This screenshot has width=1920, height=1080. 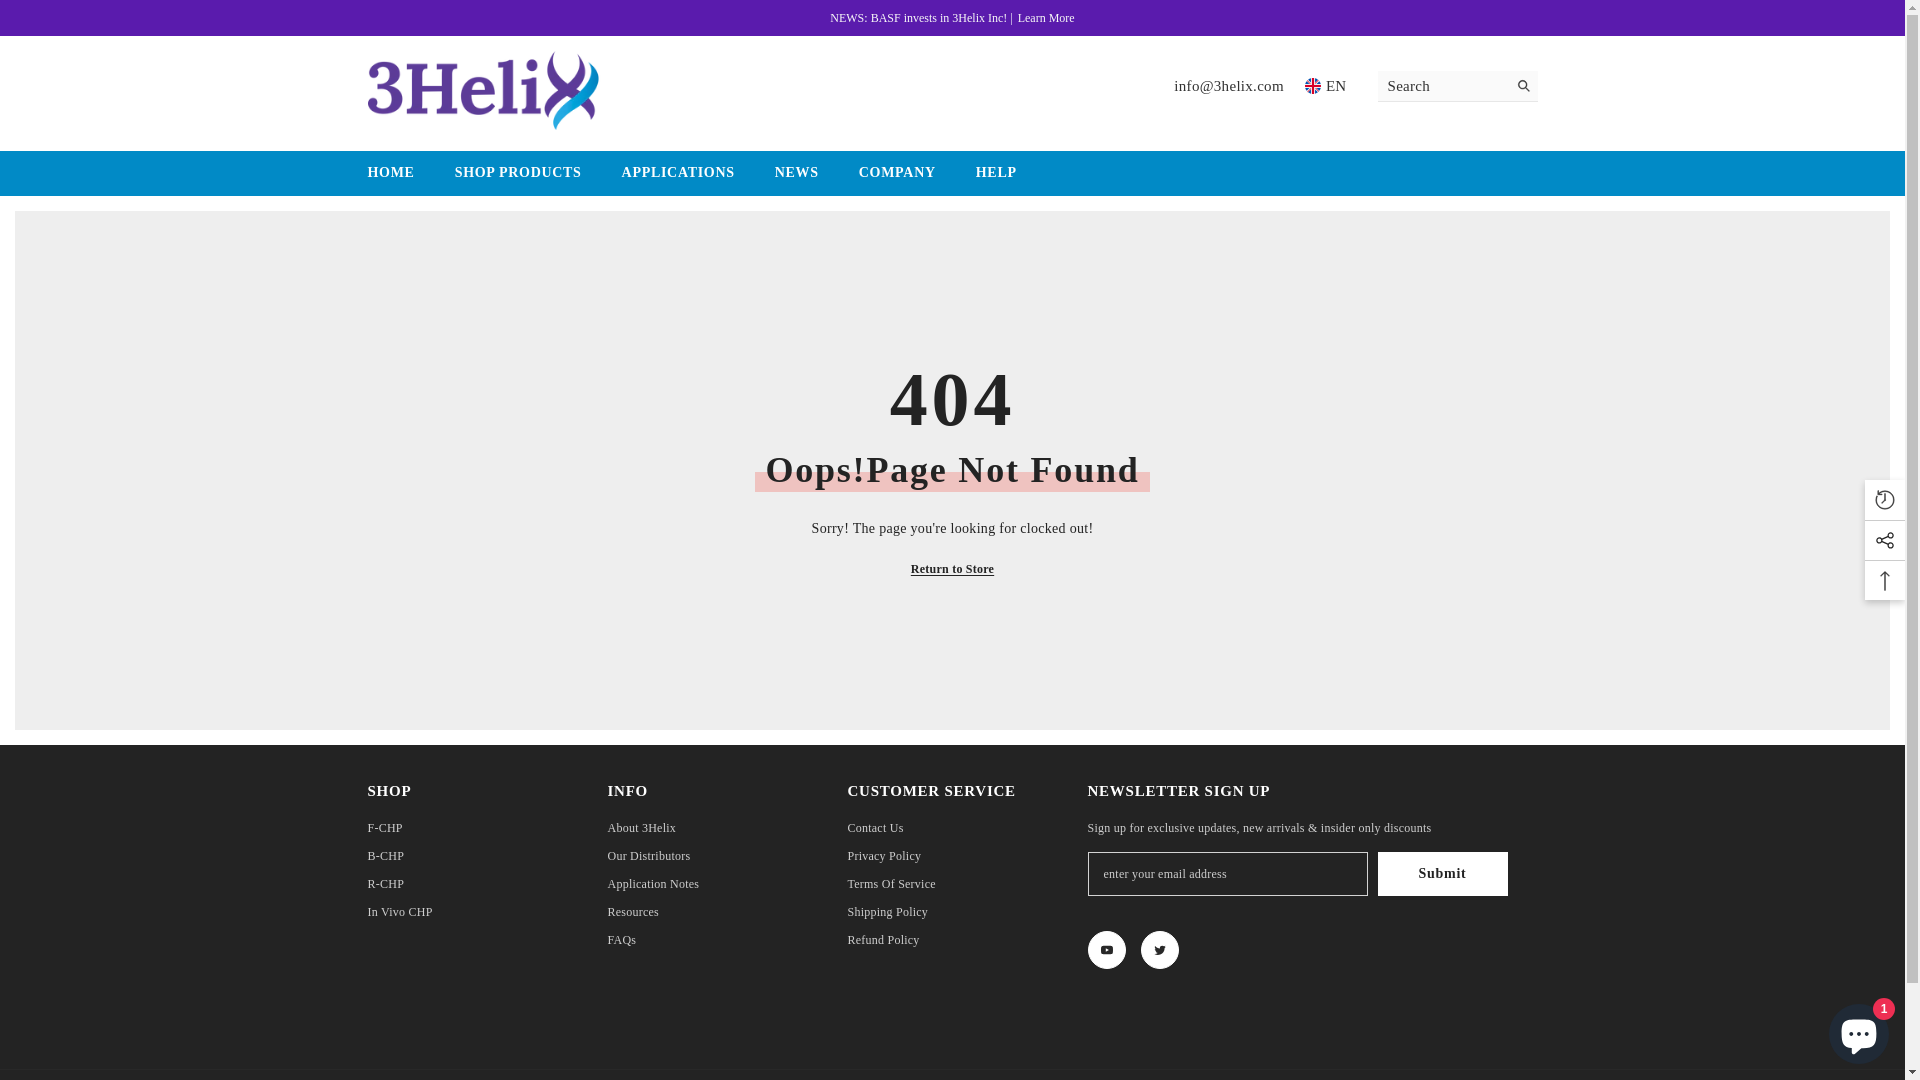 I want to click on SHOP PRODUCTS, so click(x=518, y=179).